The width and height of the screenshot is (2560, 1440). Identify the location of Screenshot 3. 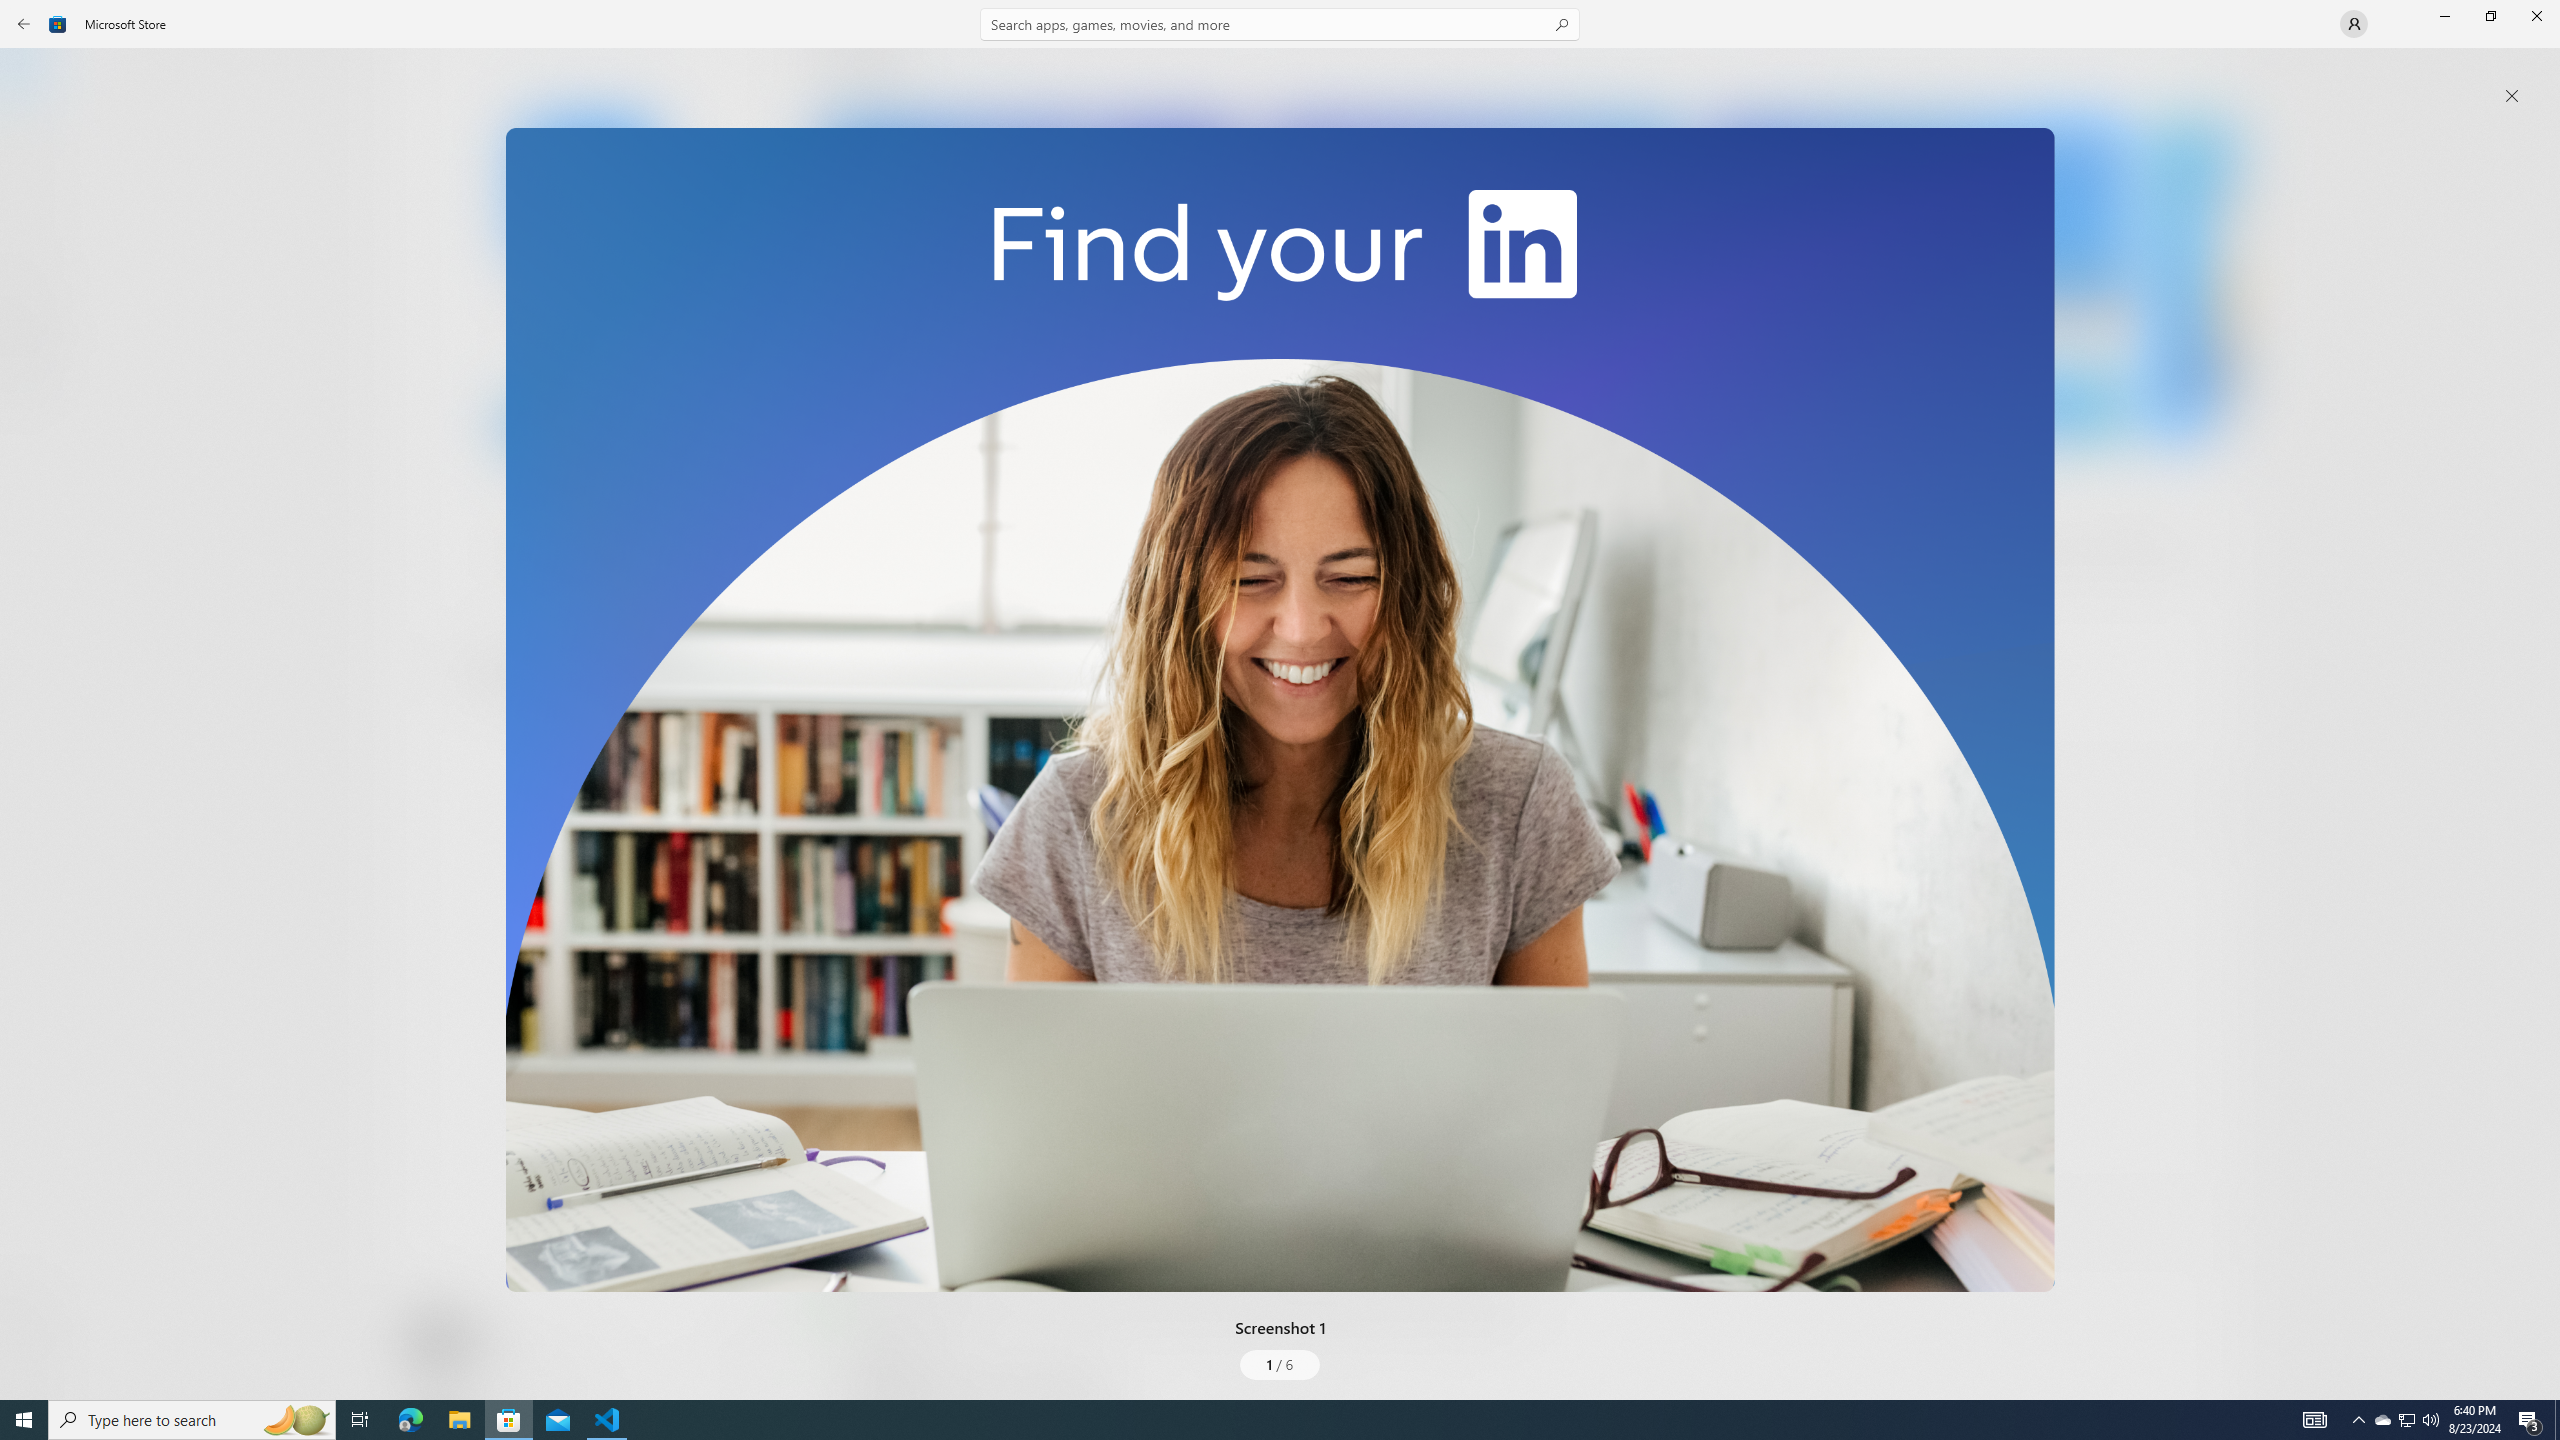
(1916, 280).